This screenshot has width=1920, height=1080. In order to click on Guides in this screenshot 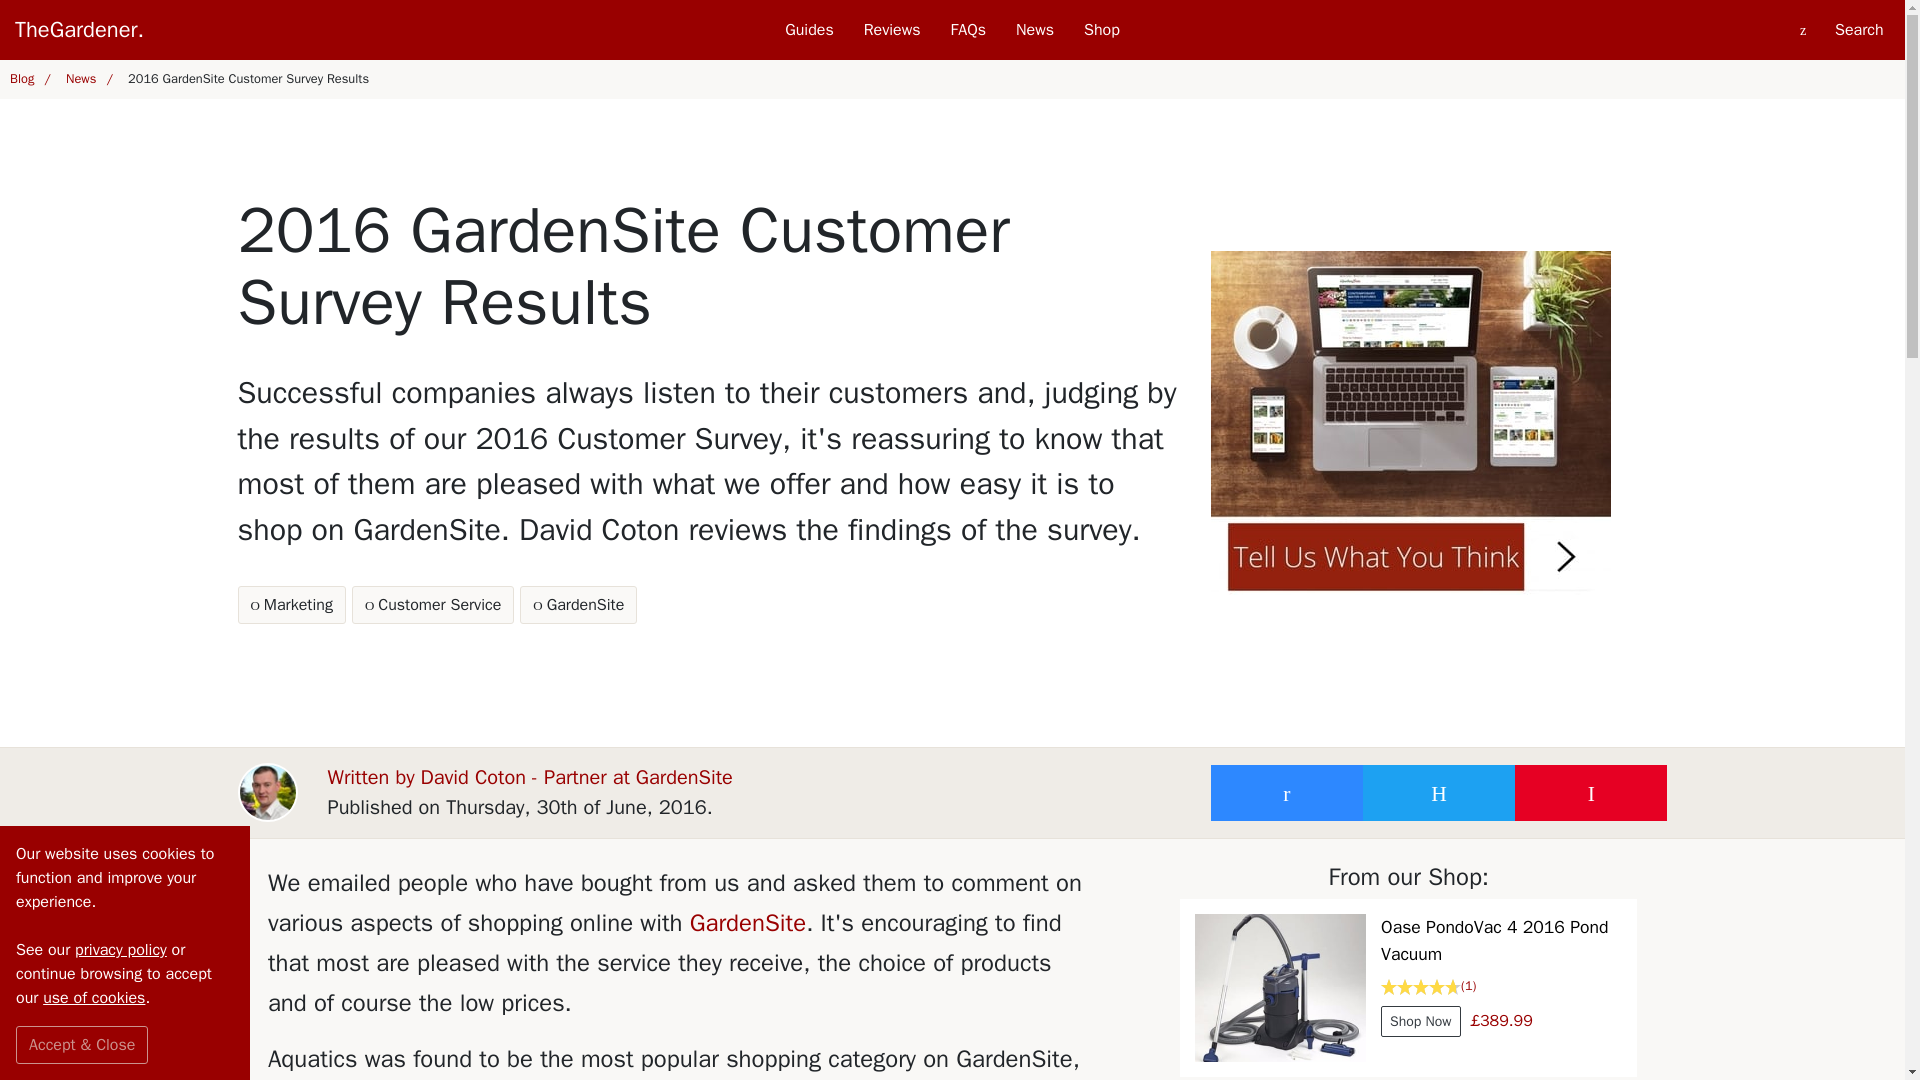, I will do `click(808, 30)`.